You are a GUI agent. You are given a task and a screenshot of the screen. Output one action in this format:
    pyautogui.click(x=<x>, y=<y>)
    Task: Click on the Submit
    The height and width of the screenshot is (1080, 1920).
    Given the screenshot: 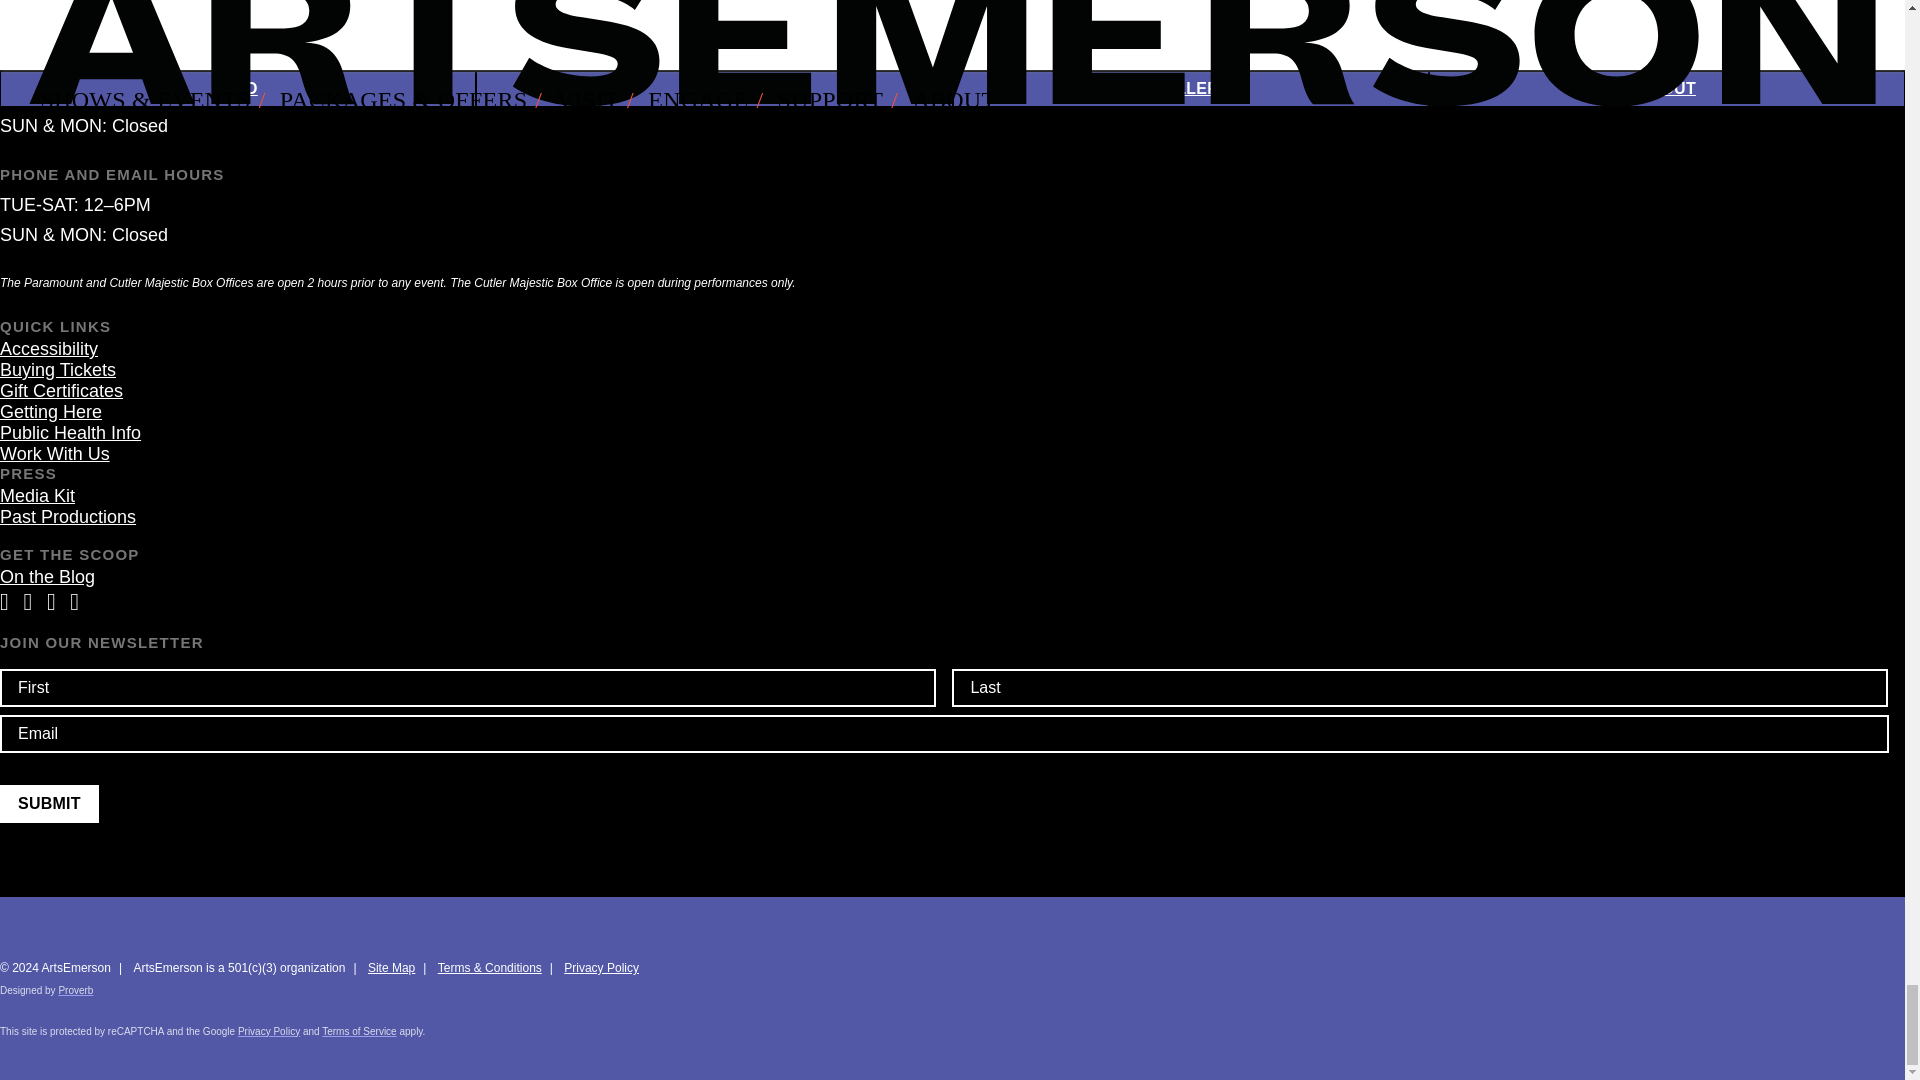 What is the action you would take?
    pyautogui.click(x=50, y=804)
    